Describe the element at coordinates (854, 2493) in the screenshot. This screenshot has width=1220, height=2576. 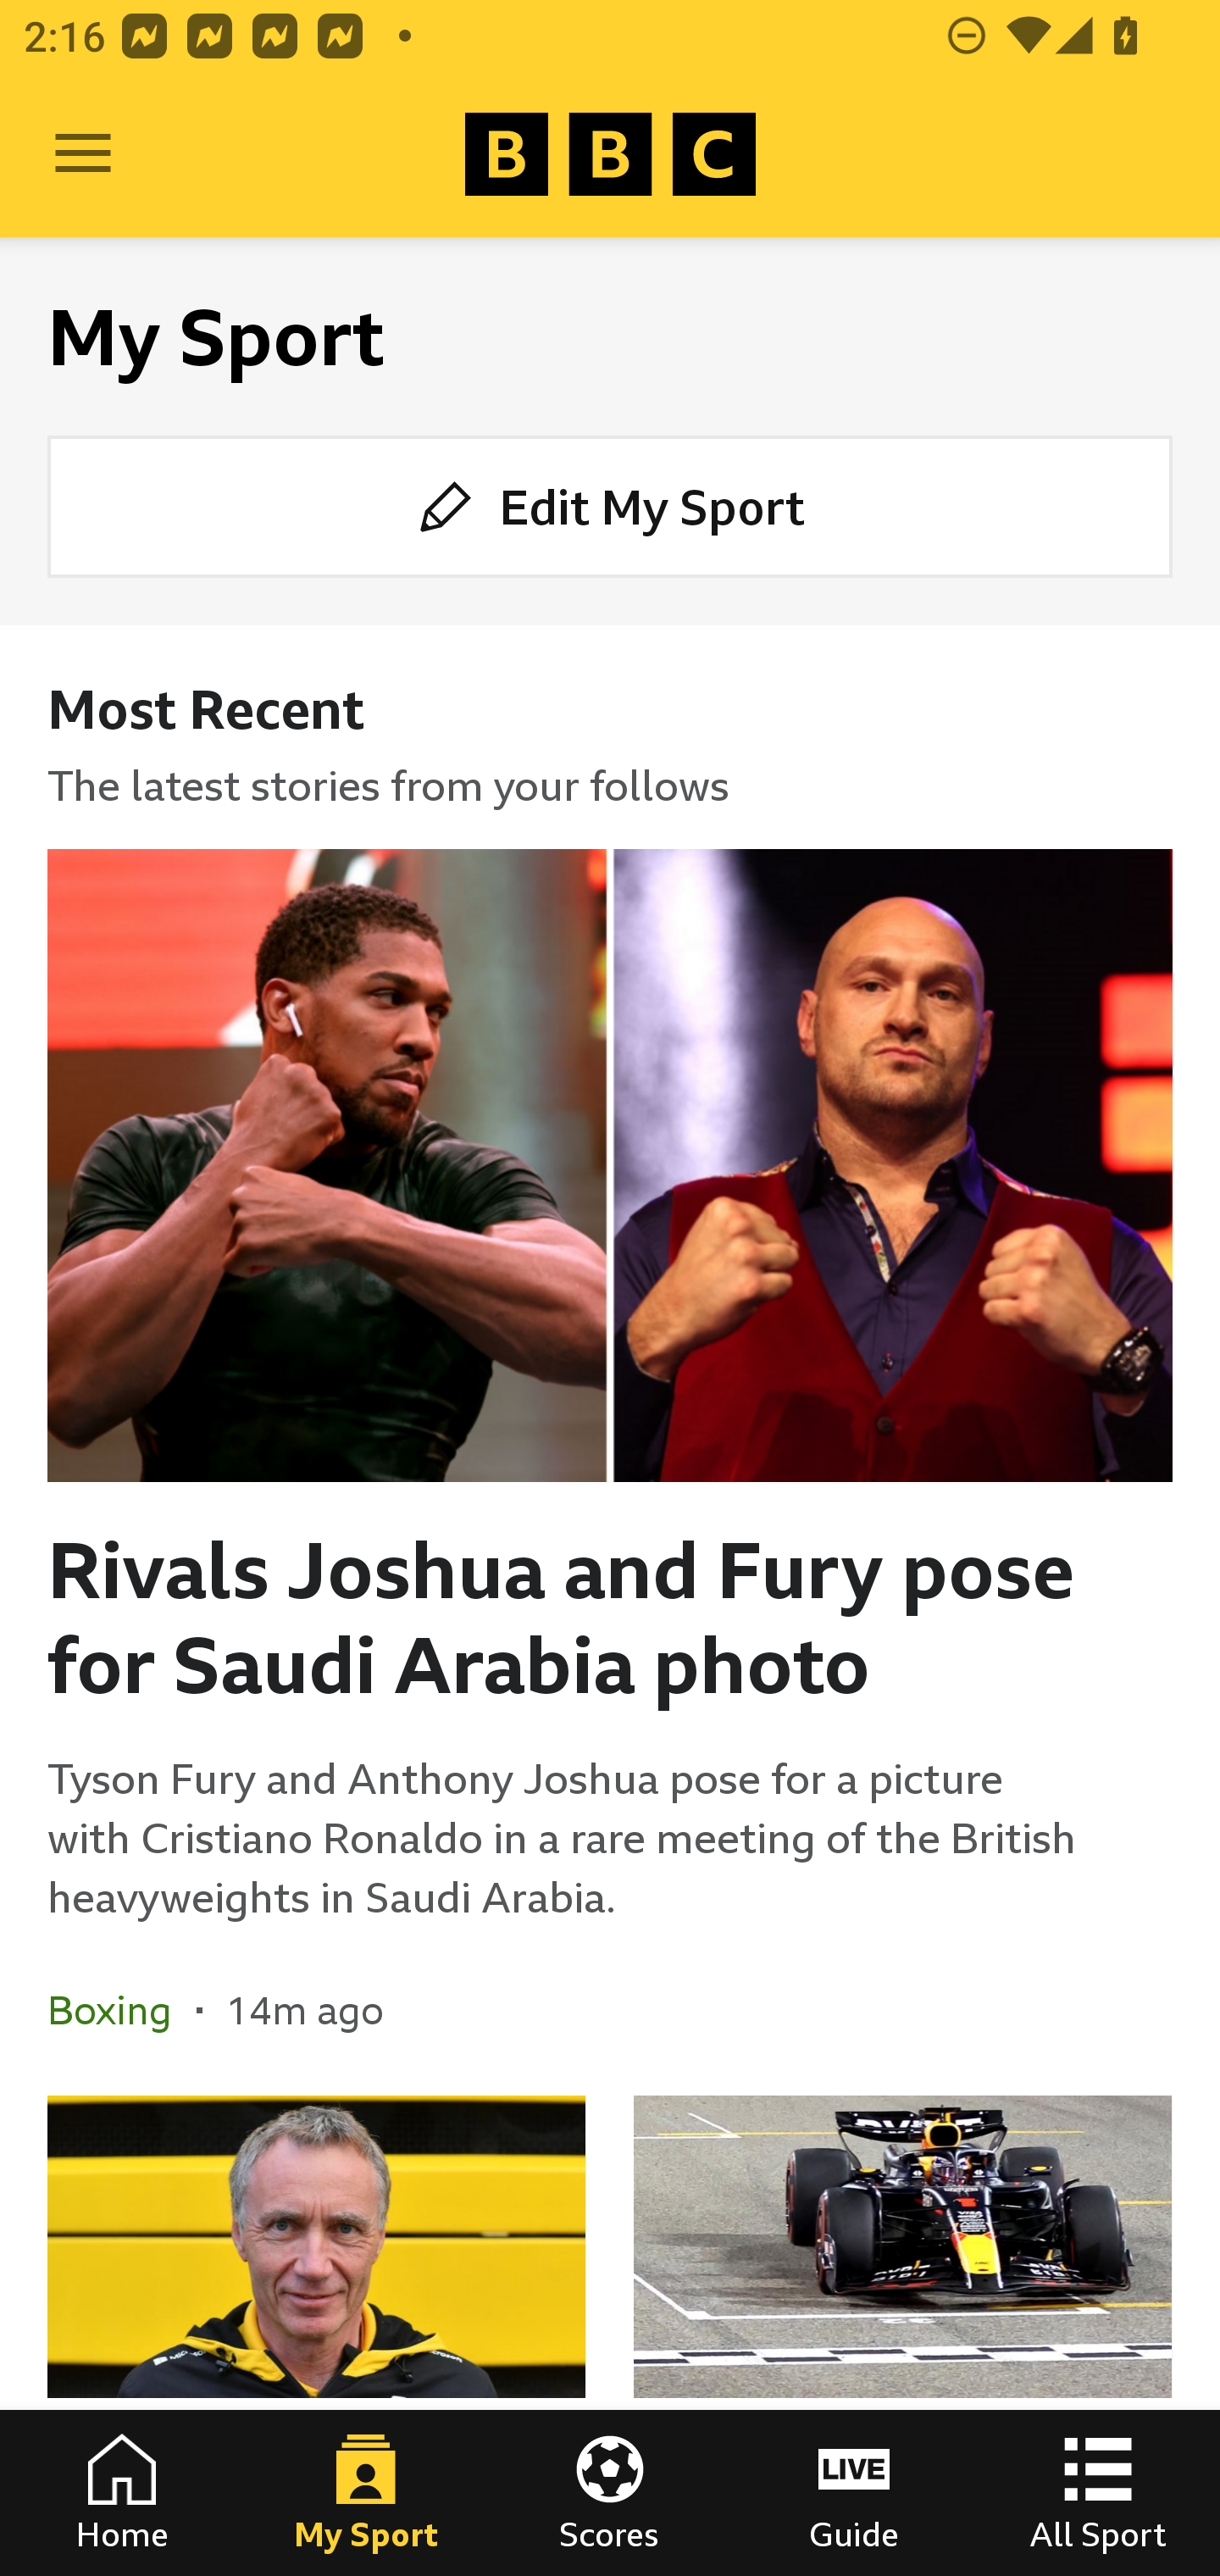
I see `Guide` at that location.